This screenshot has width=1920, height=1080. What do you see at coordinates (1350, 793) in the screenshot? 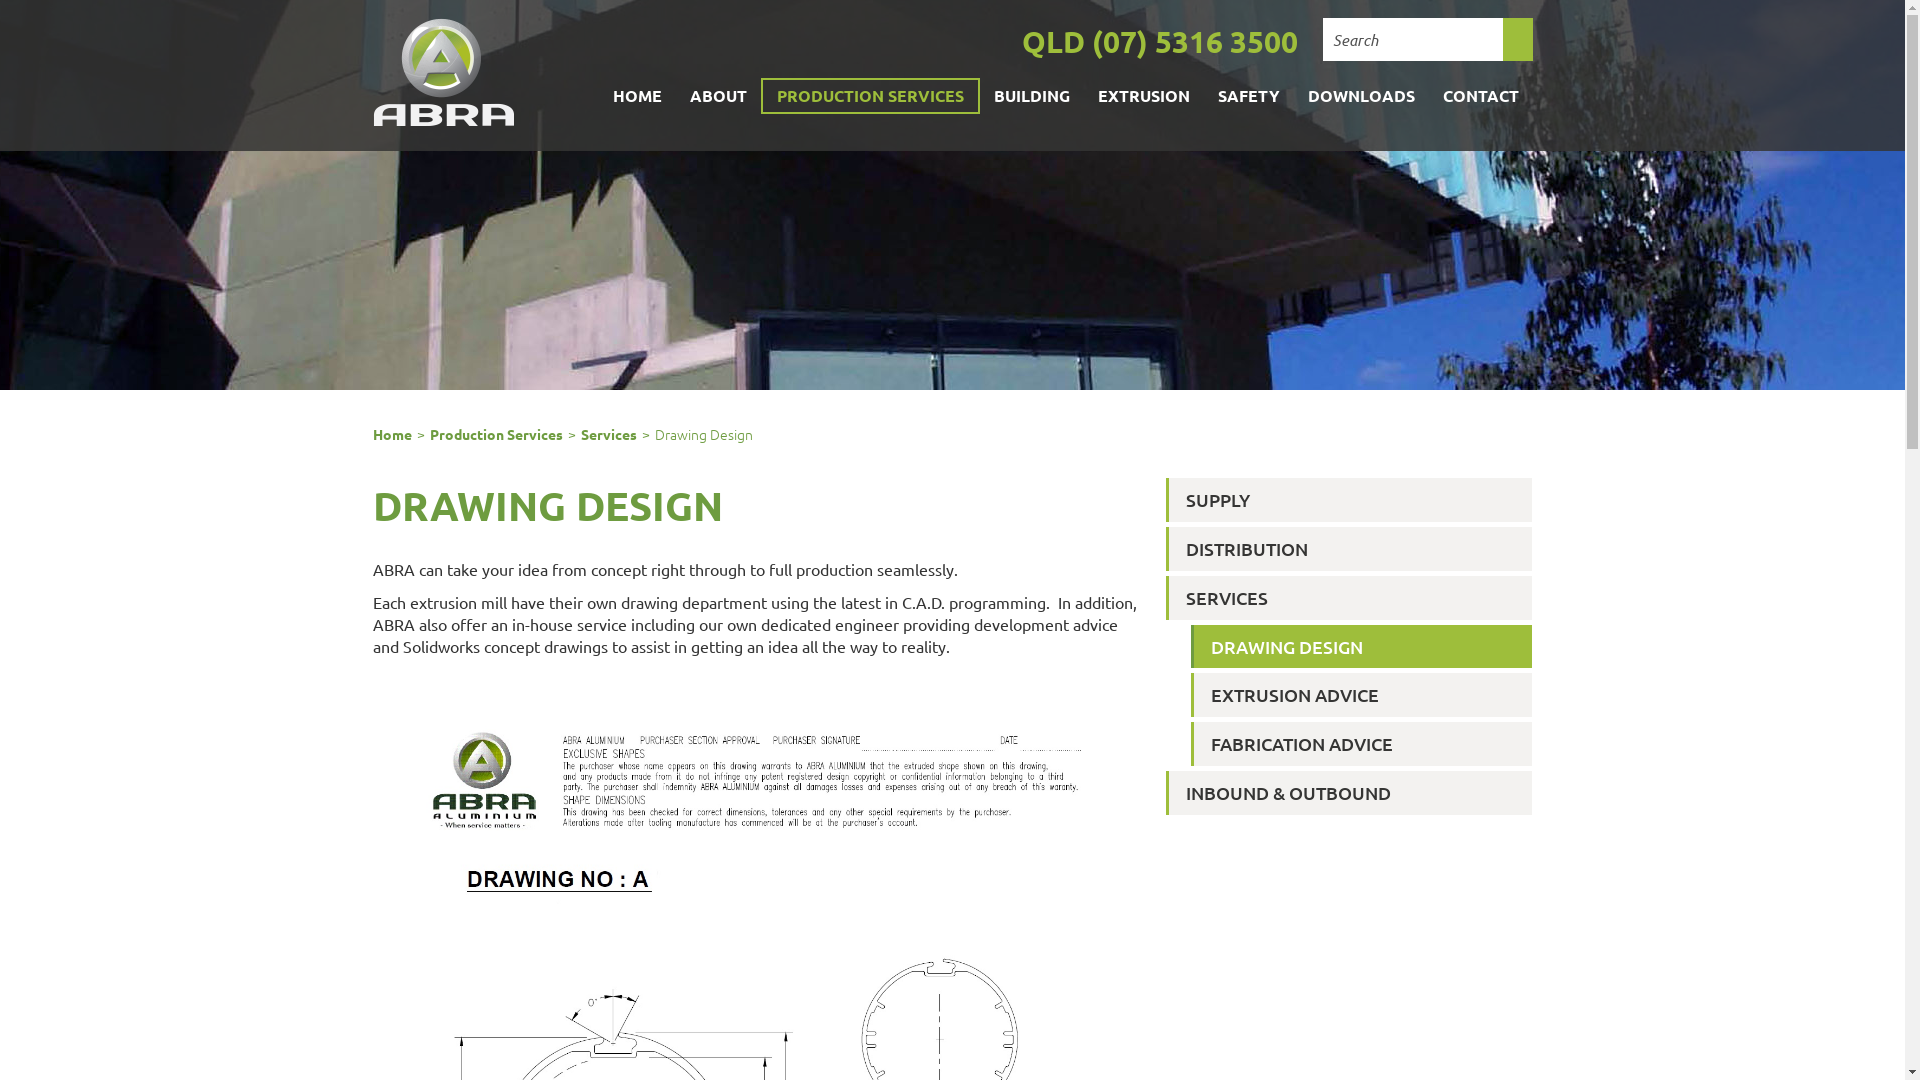
I see `INBOUND & OUTBOUND` at bounding box center [1350, 793].